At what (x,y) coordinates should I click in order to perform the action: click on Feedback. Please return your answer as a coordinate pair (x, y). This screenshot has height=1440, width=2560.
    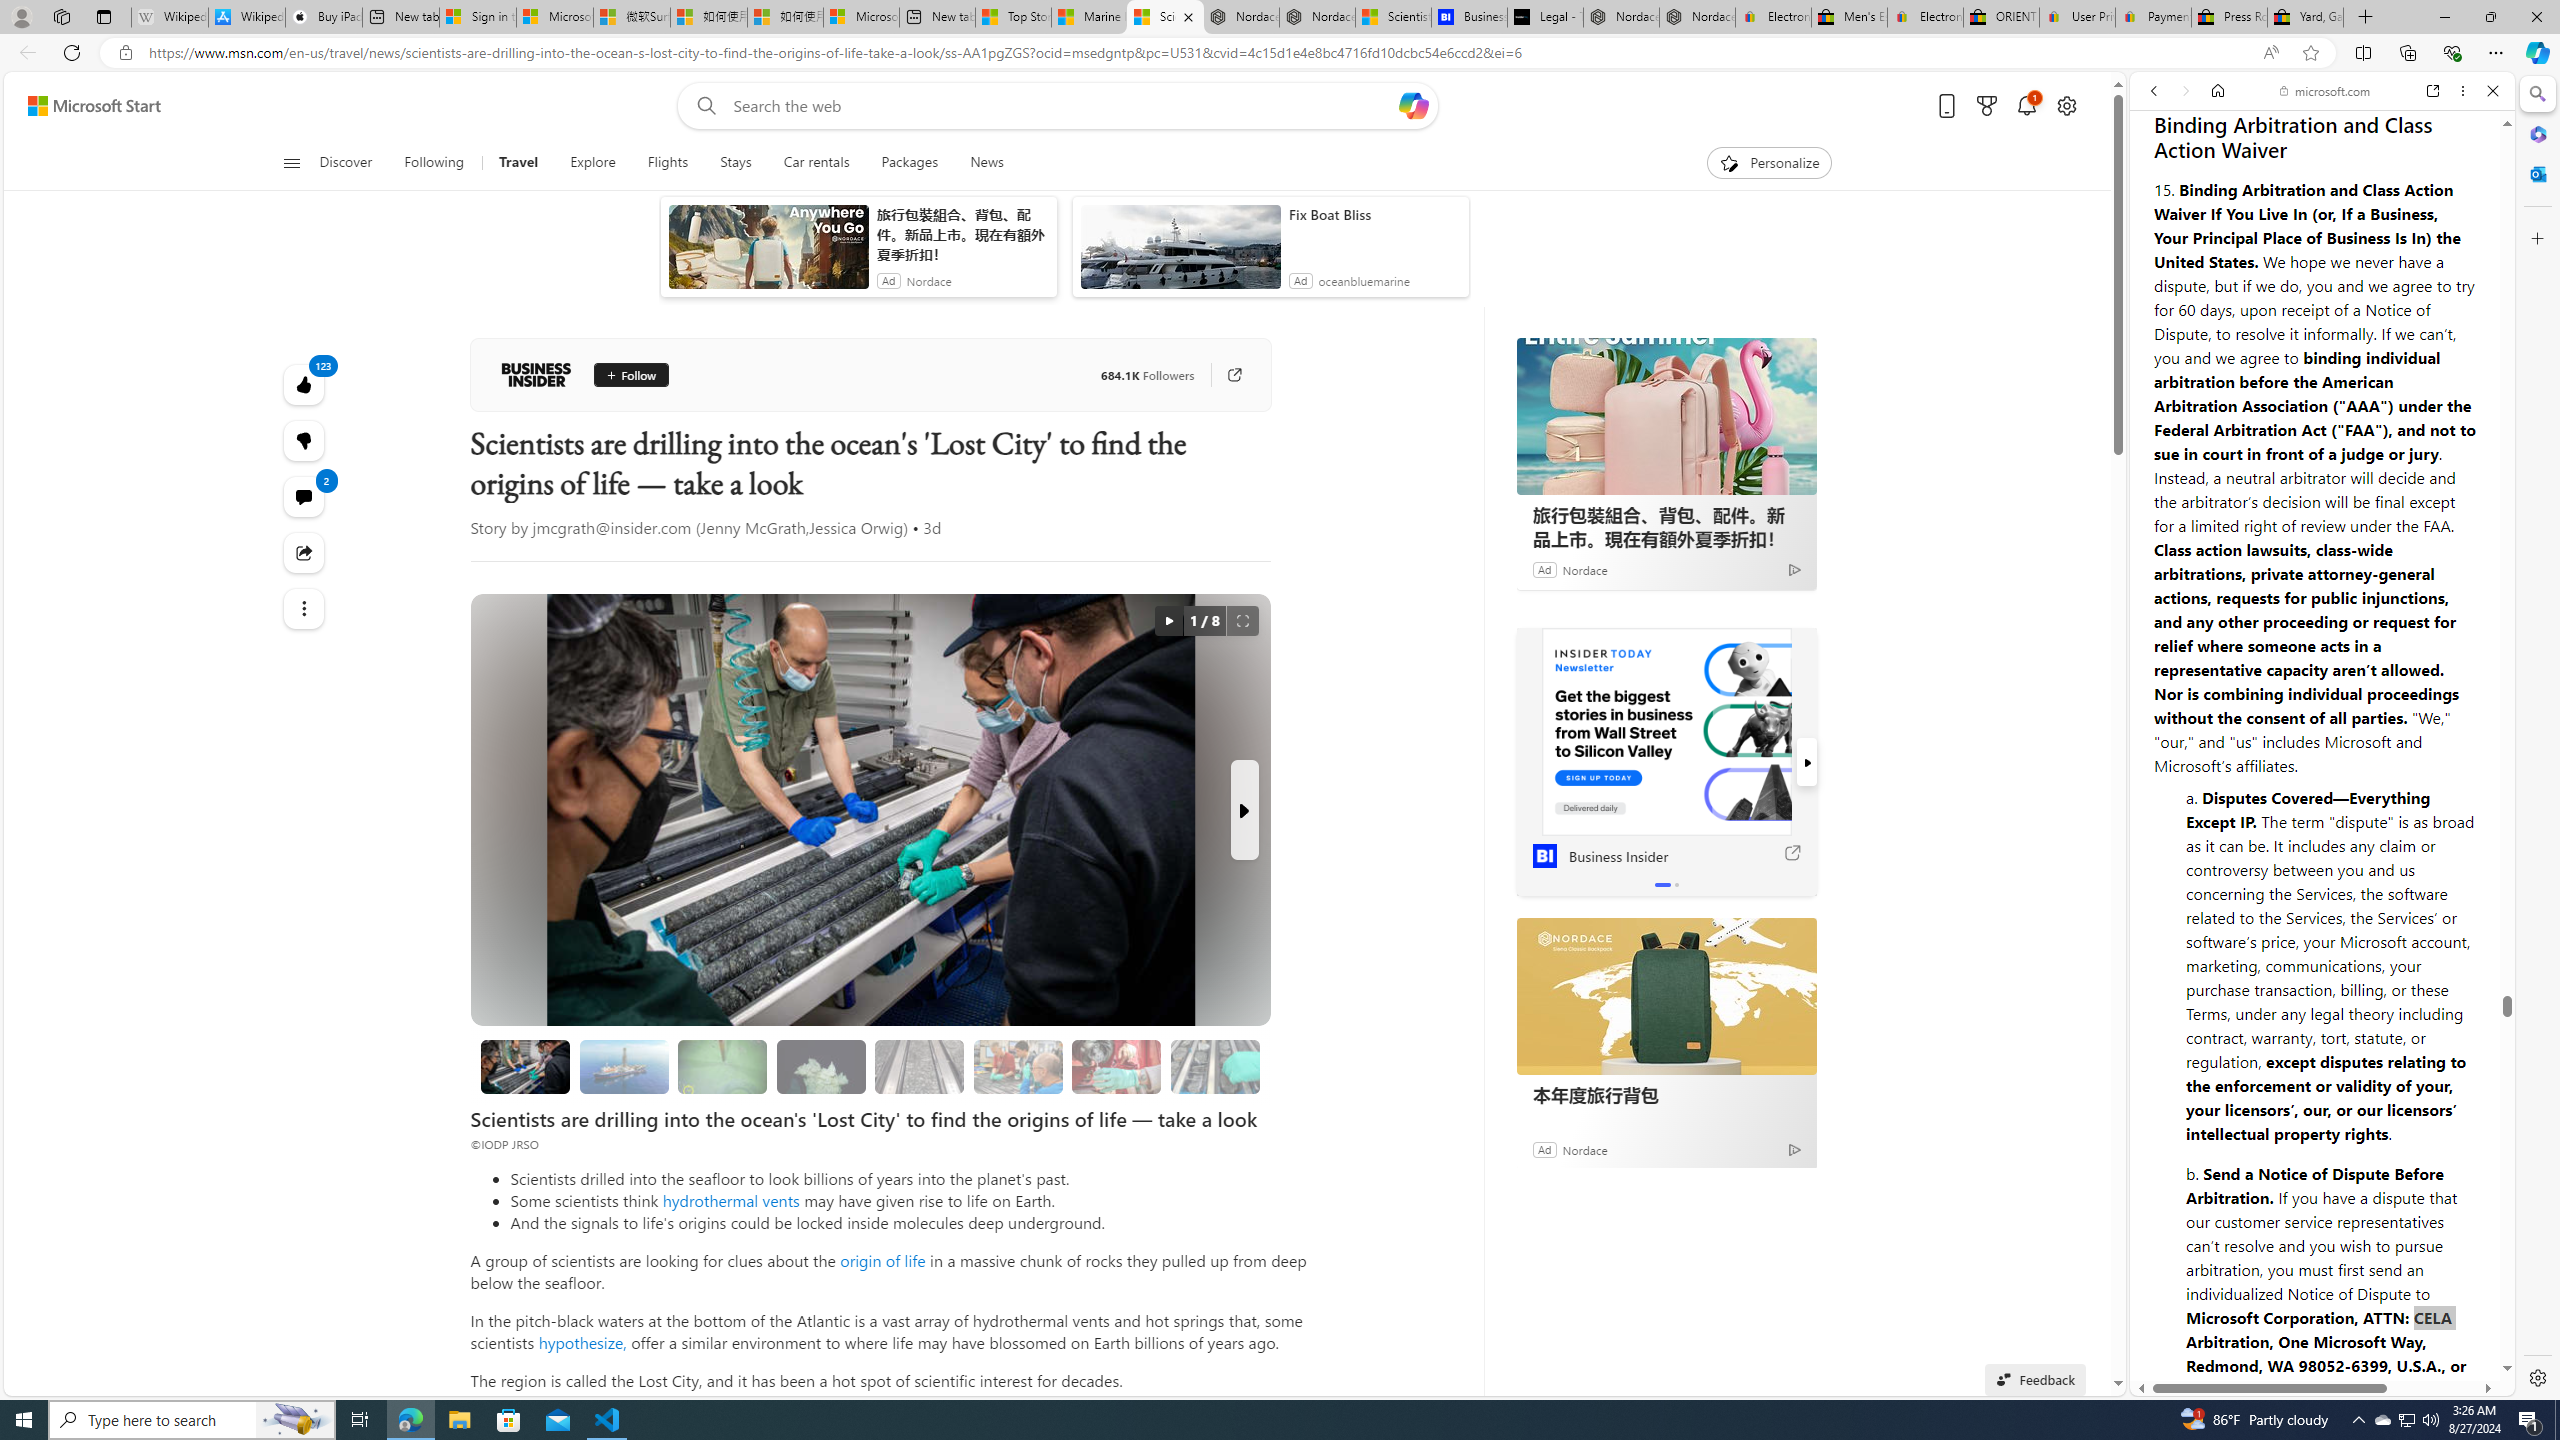
    Looking at the image, I should click on (2436, 1332).